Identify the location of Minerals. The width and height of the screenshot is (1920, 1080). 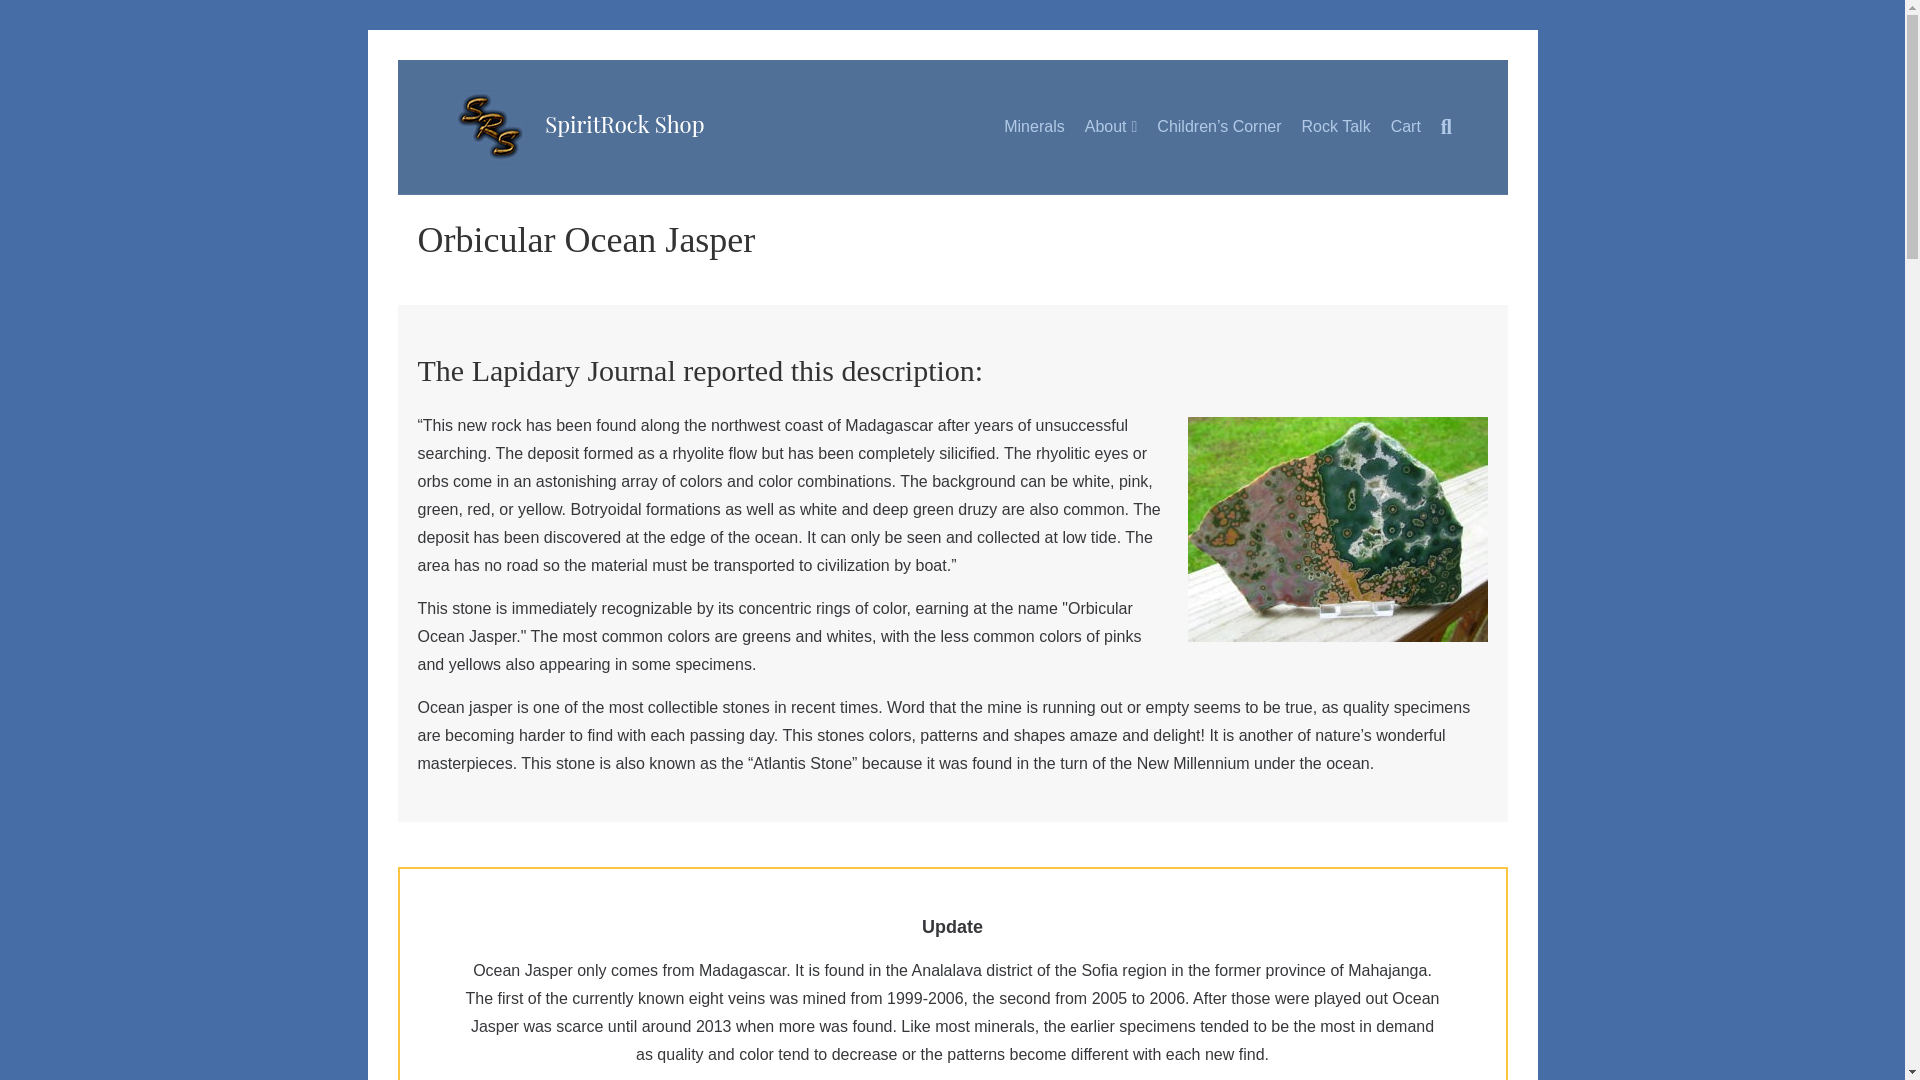
(1034, 127).